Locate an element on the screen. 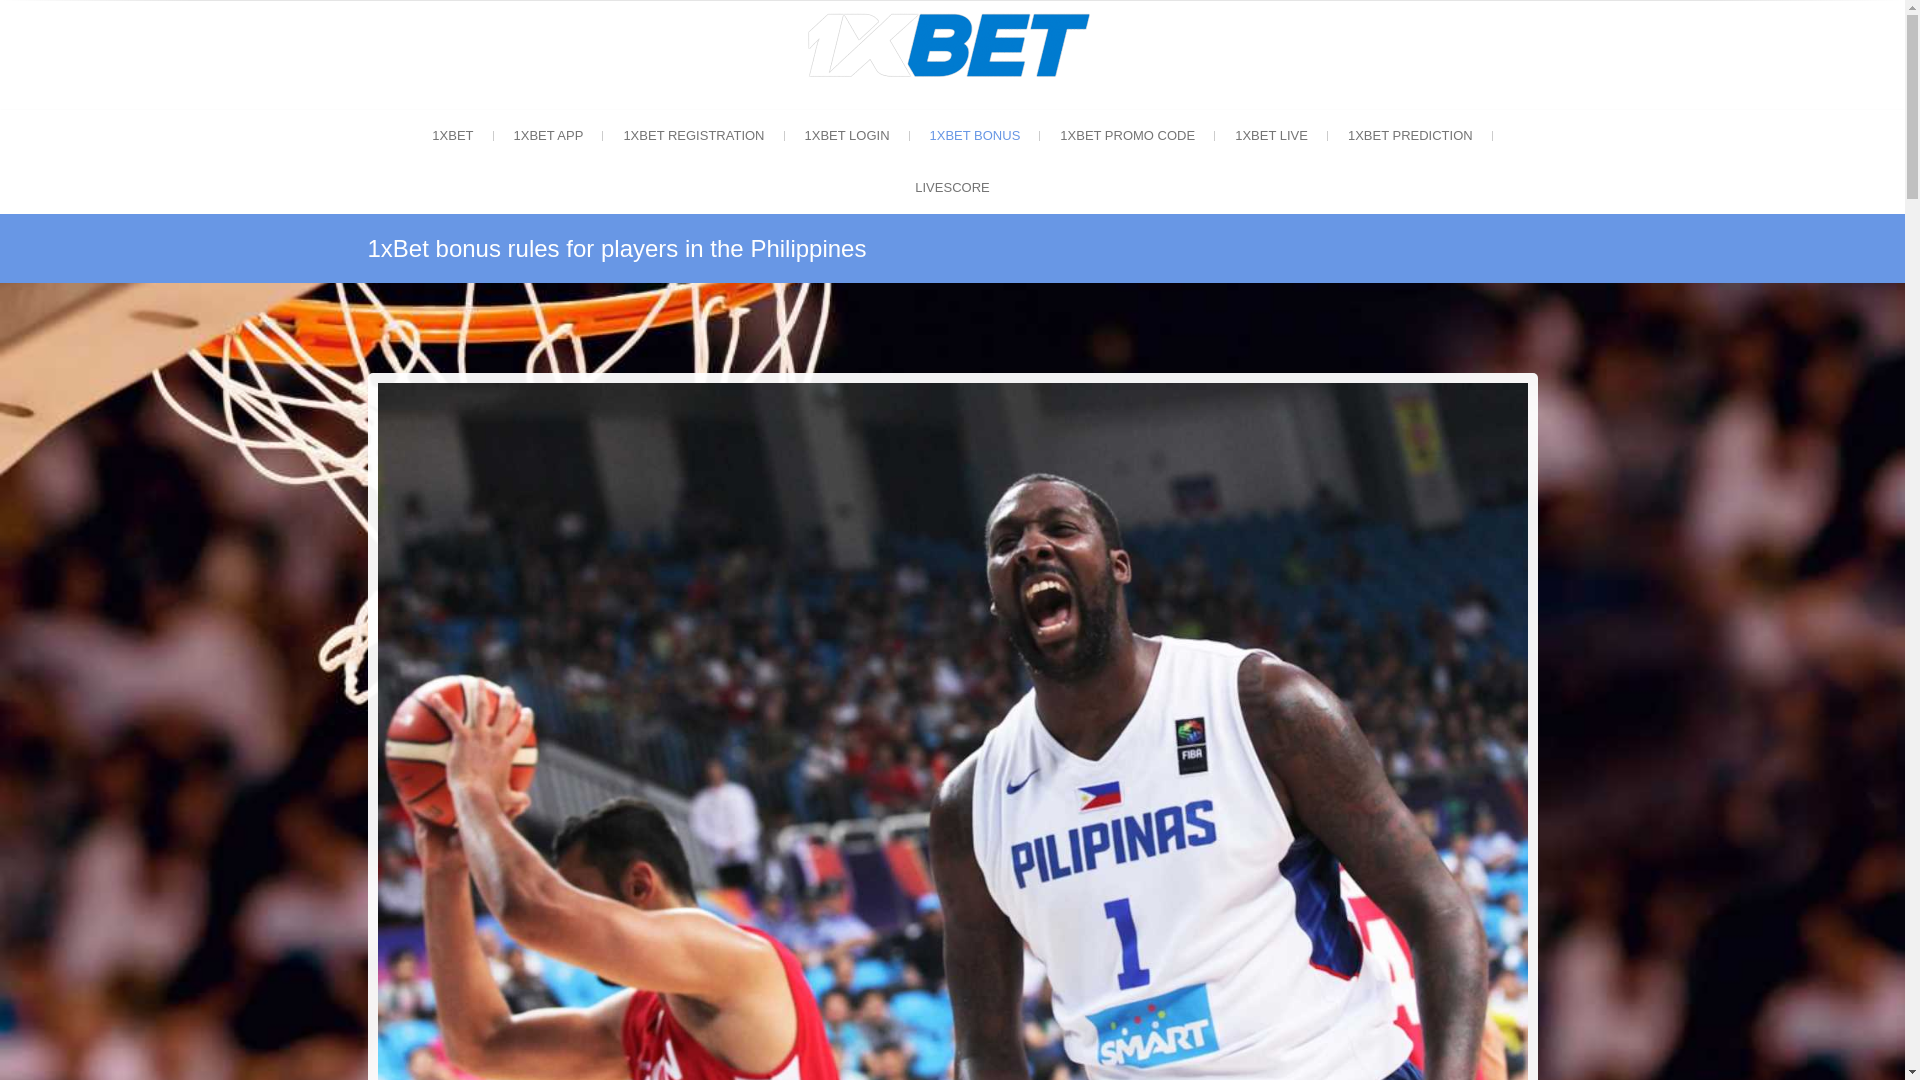 This screenshot has width=1920, height=1080. 1XBET LOGIN is located at coordinates (846, 136).